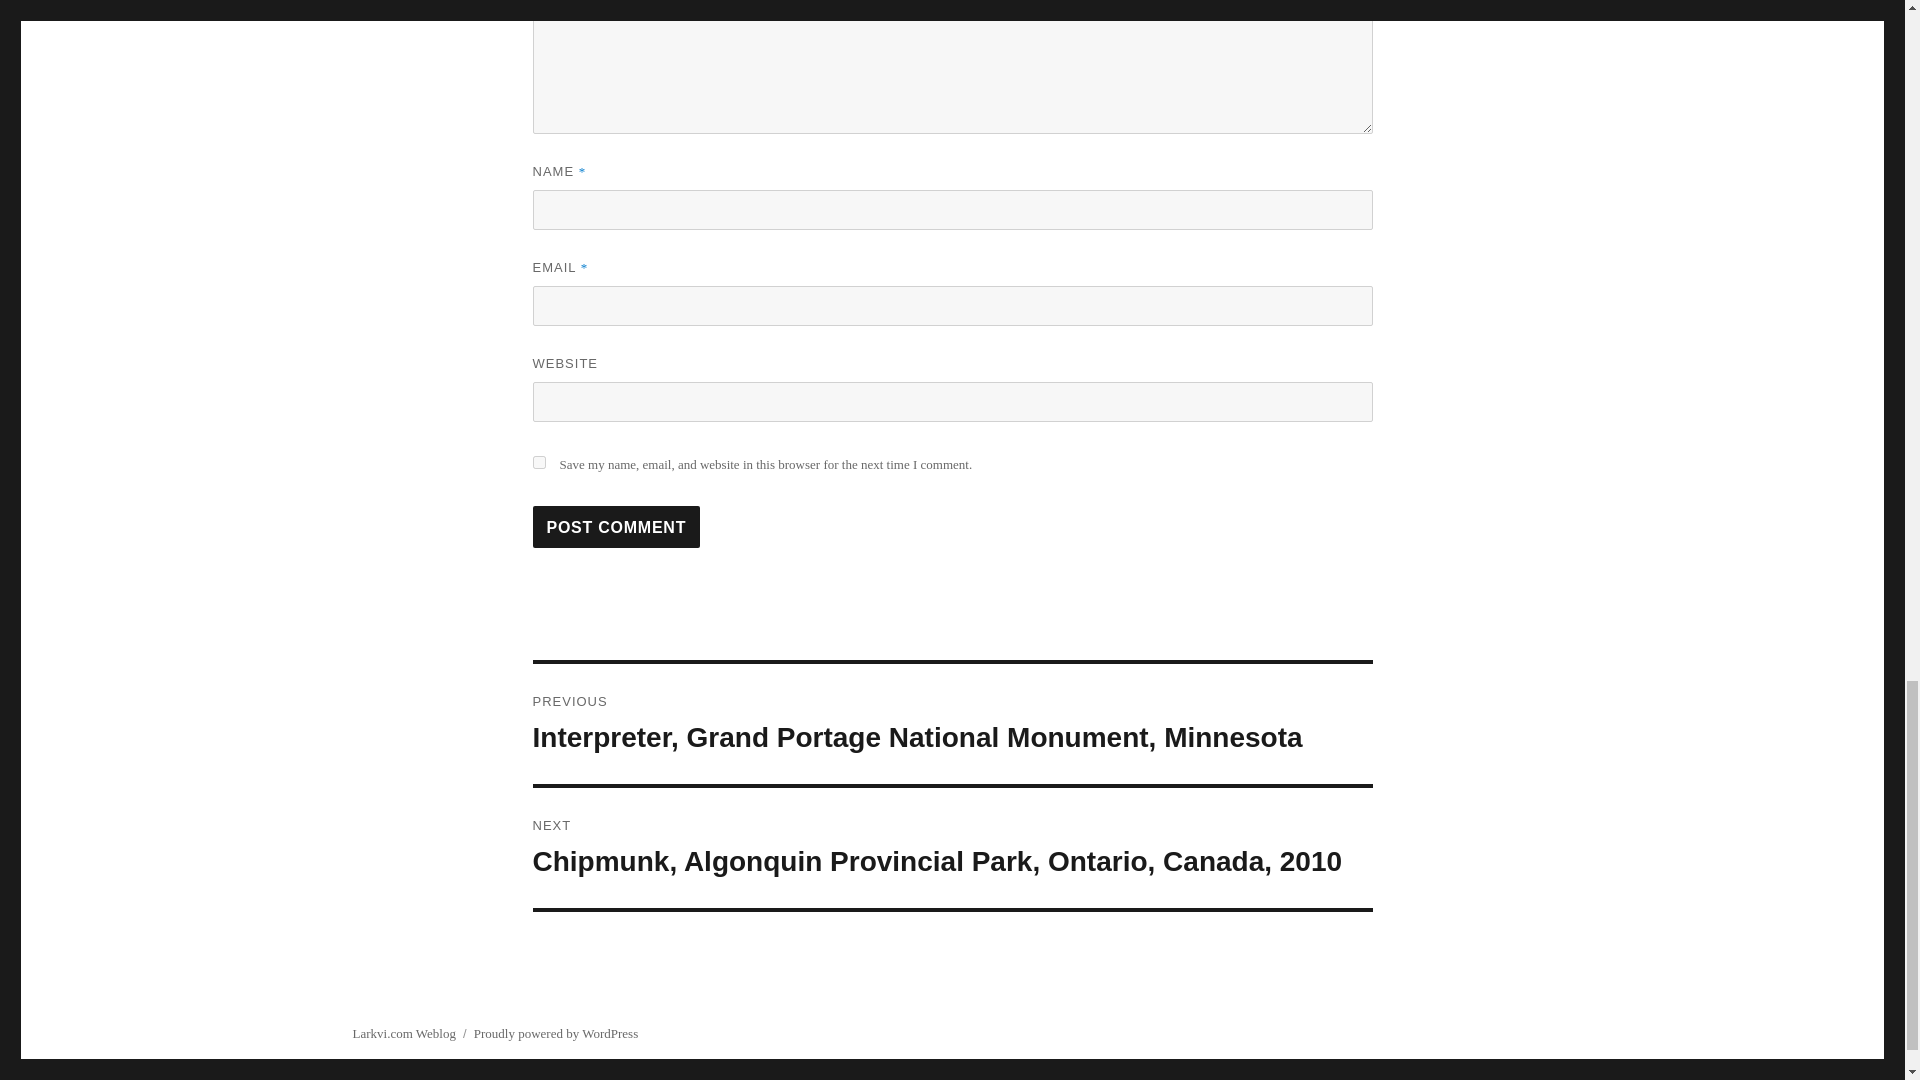  Describe the element at coordinates (403, 1034) in the screenshot. I see `Larkvi.com Weblog` at that location.